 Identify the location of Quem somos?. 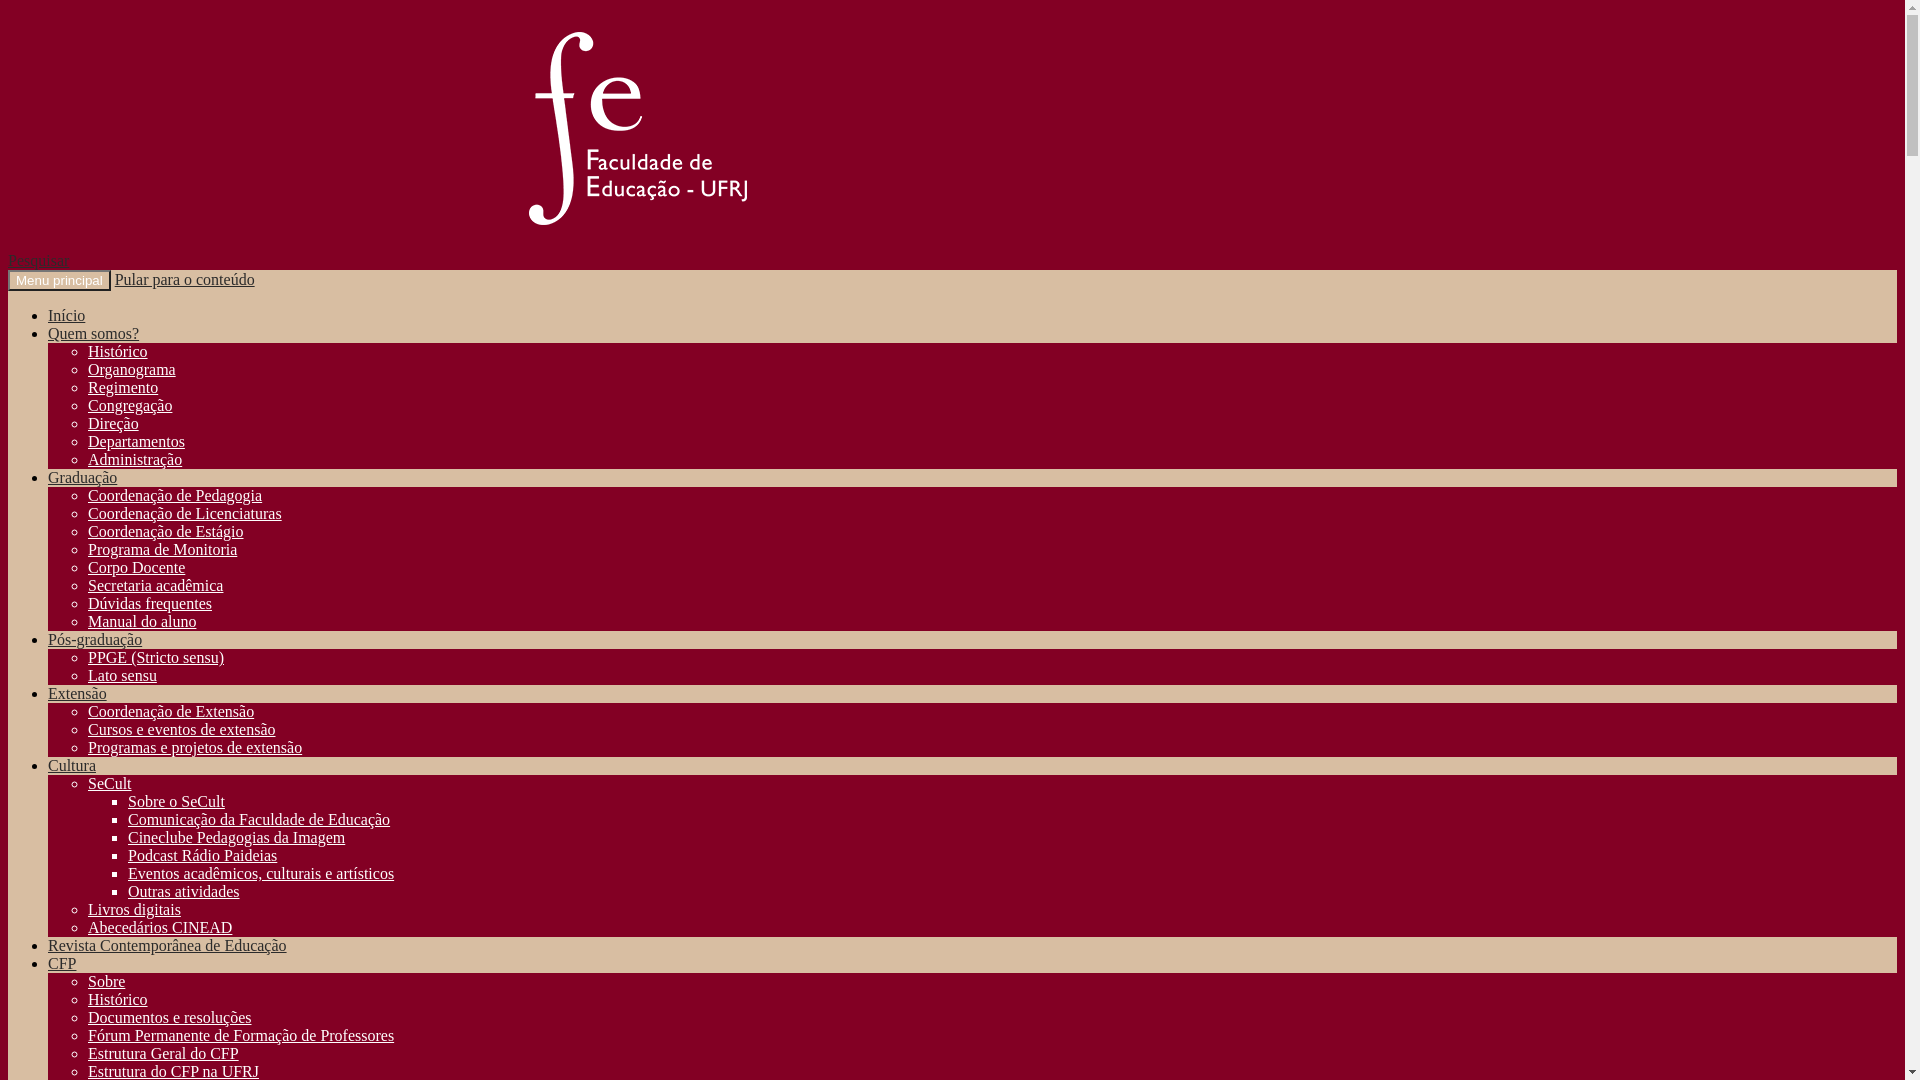
(94, 334).